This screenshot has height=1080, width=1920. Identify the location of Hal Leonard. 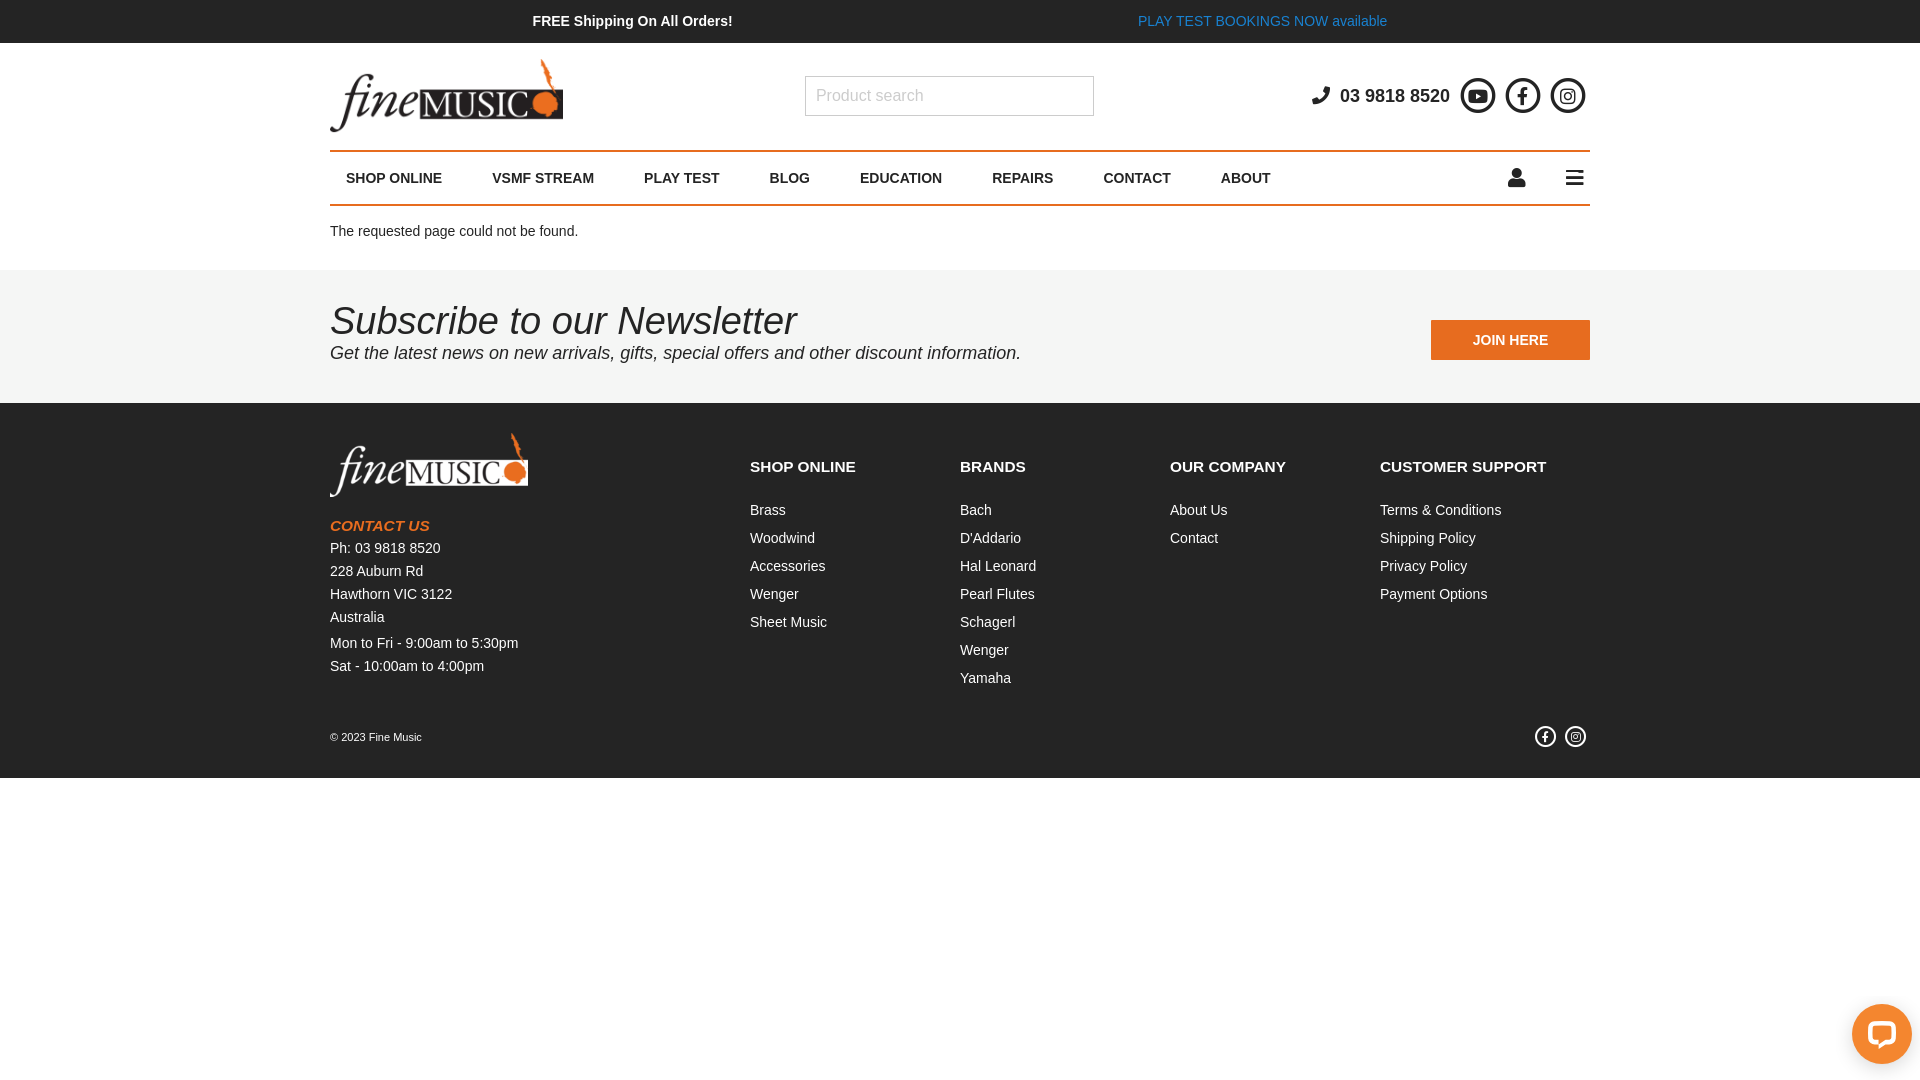
(998, 566).